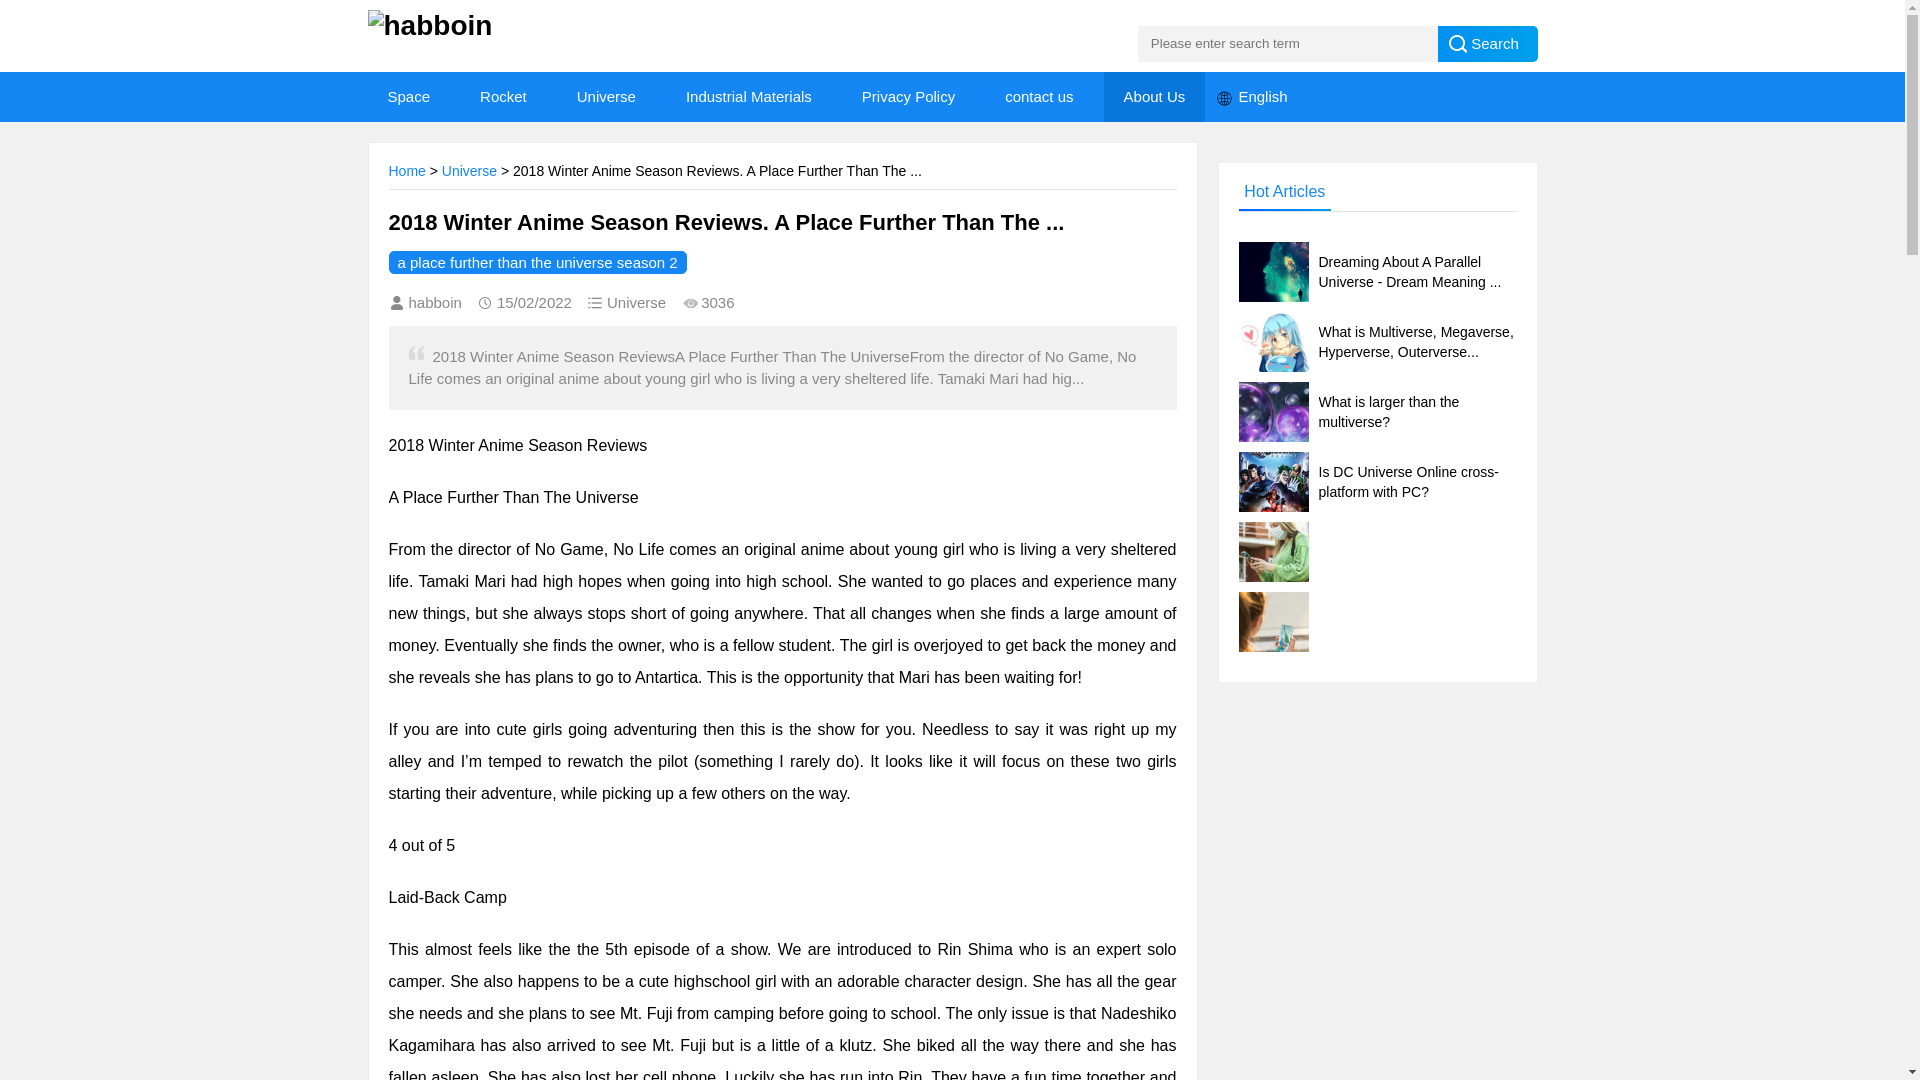 This screenshot has width=1920, height=1080. Describe the element at coordinates (1038, 97) in the screenshot. I see `contact us` at that location.